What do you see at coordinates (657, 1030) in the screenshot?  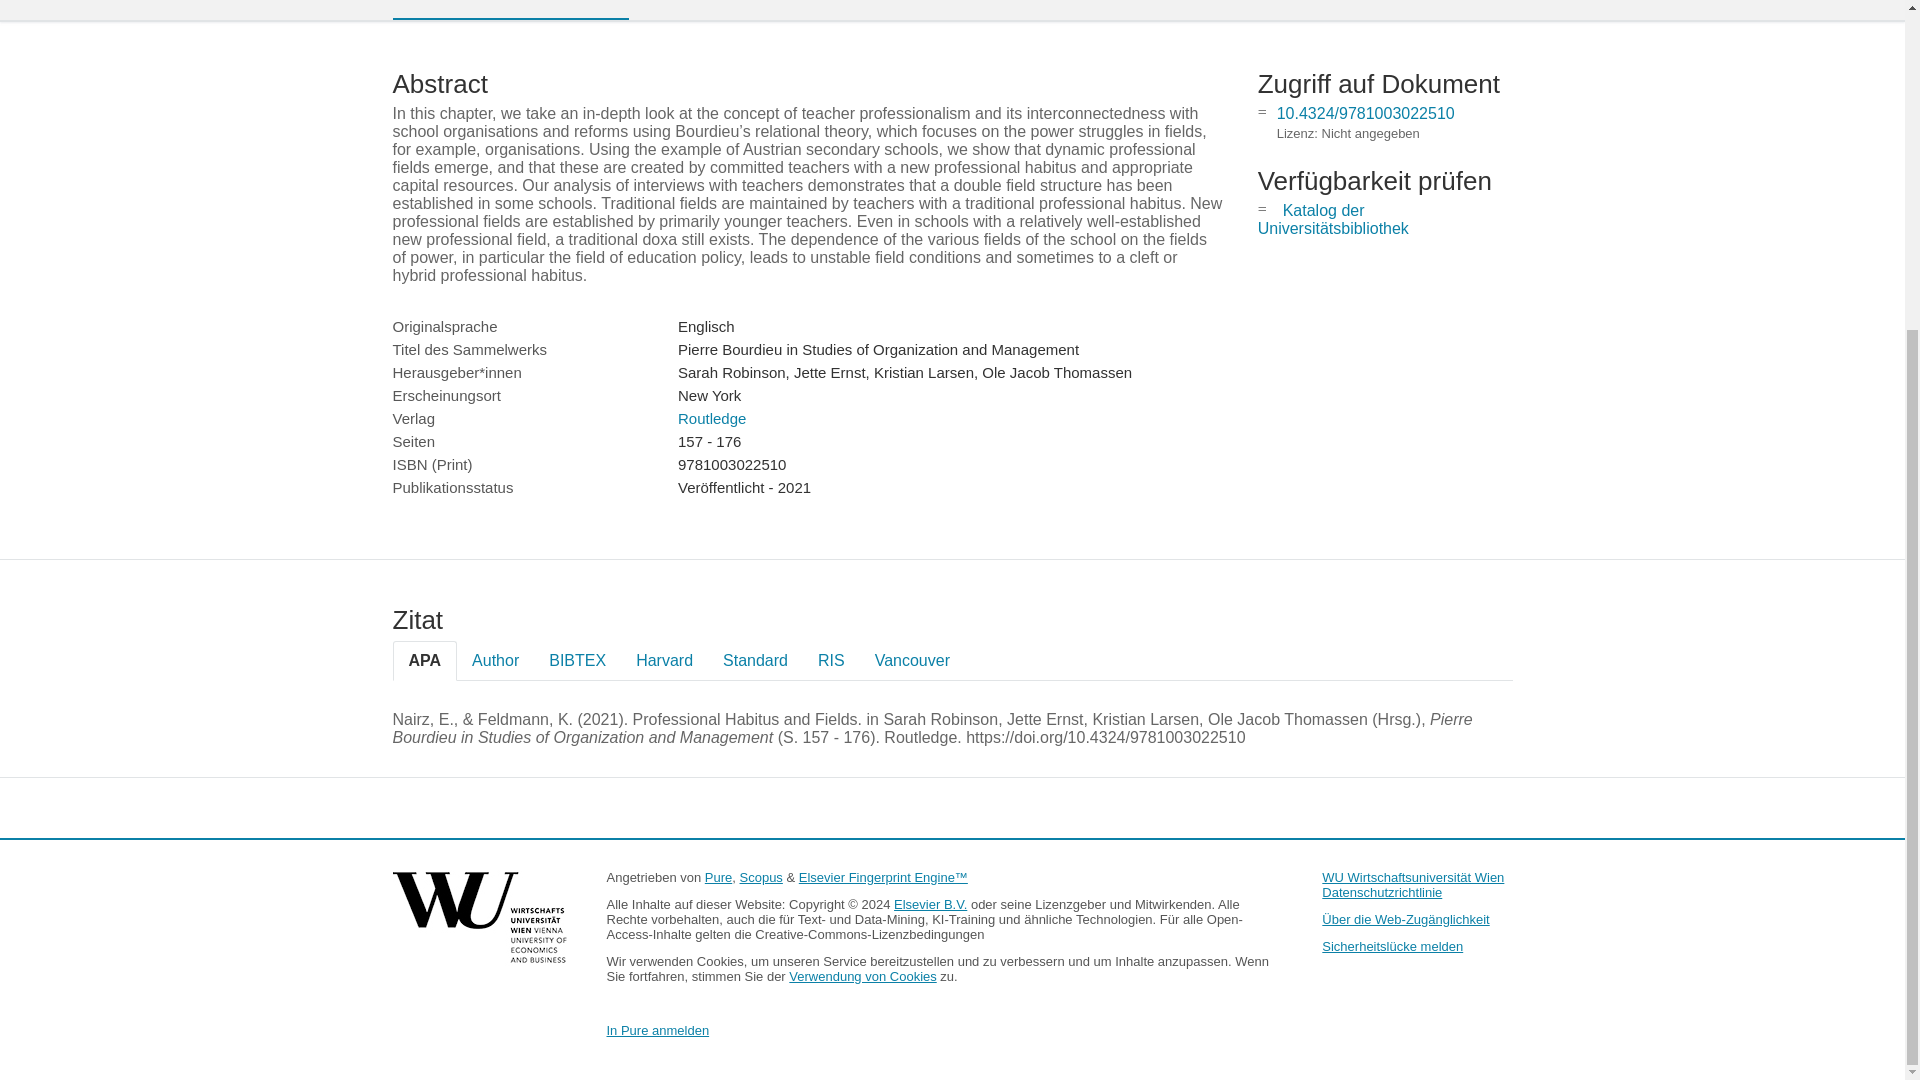 I see `In Pure anmelden` at bounding box center [657, 1030].